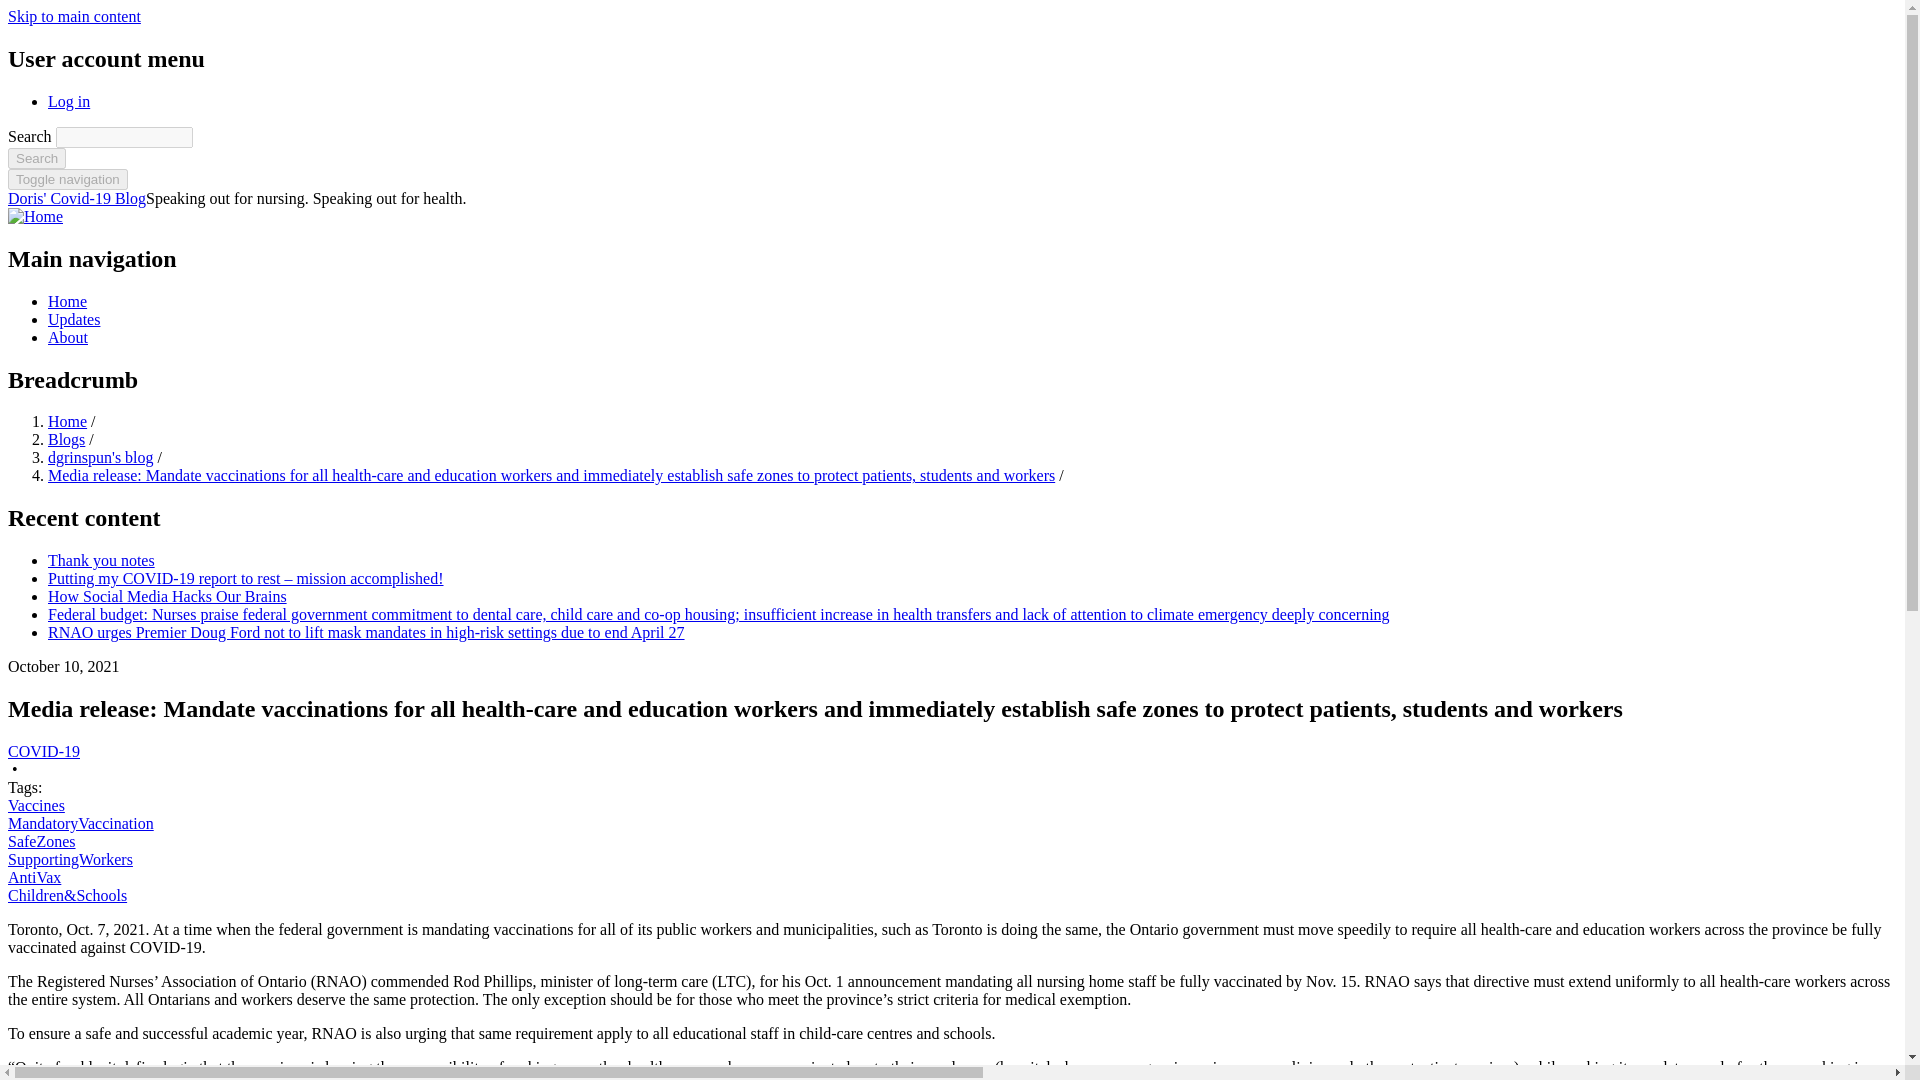  Describe the element at coordinates (36, 158) in the screenshot. I see `Search` at that location.